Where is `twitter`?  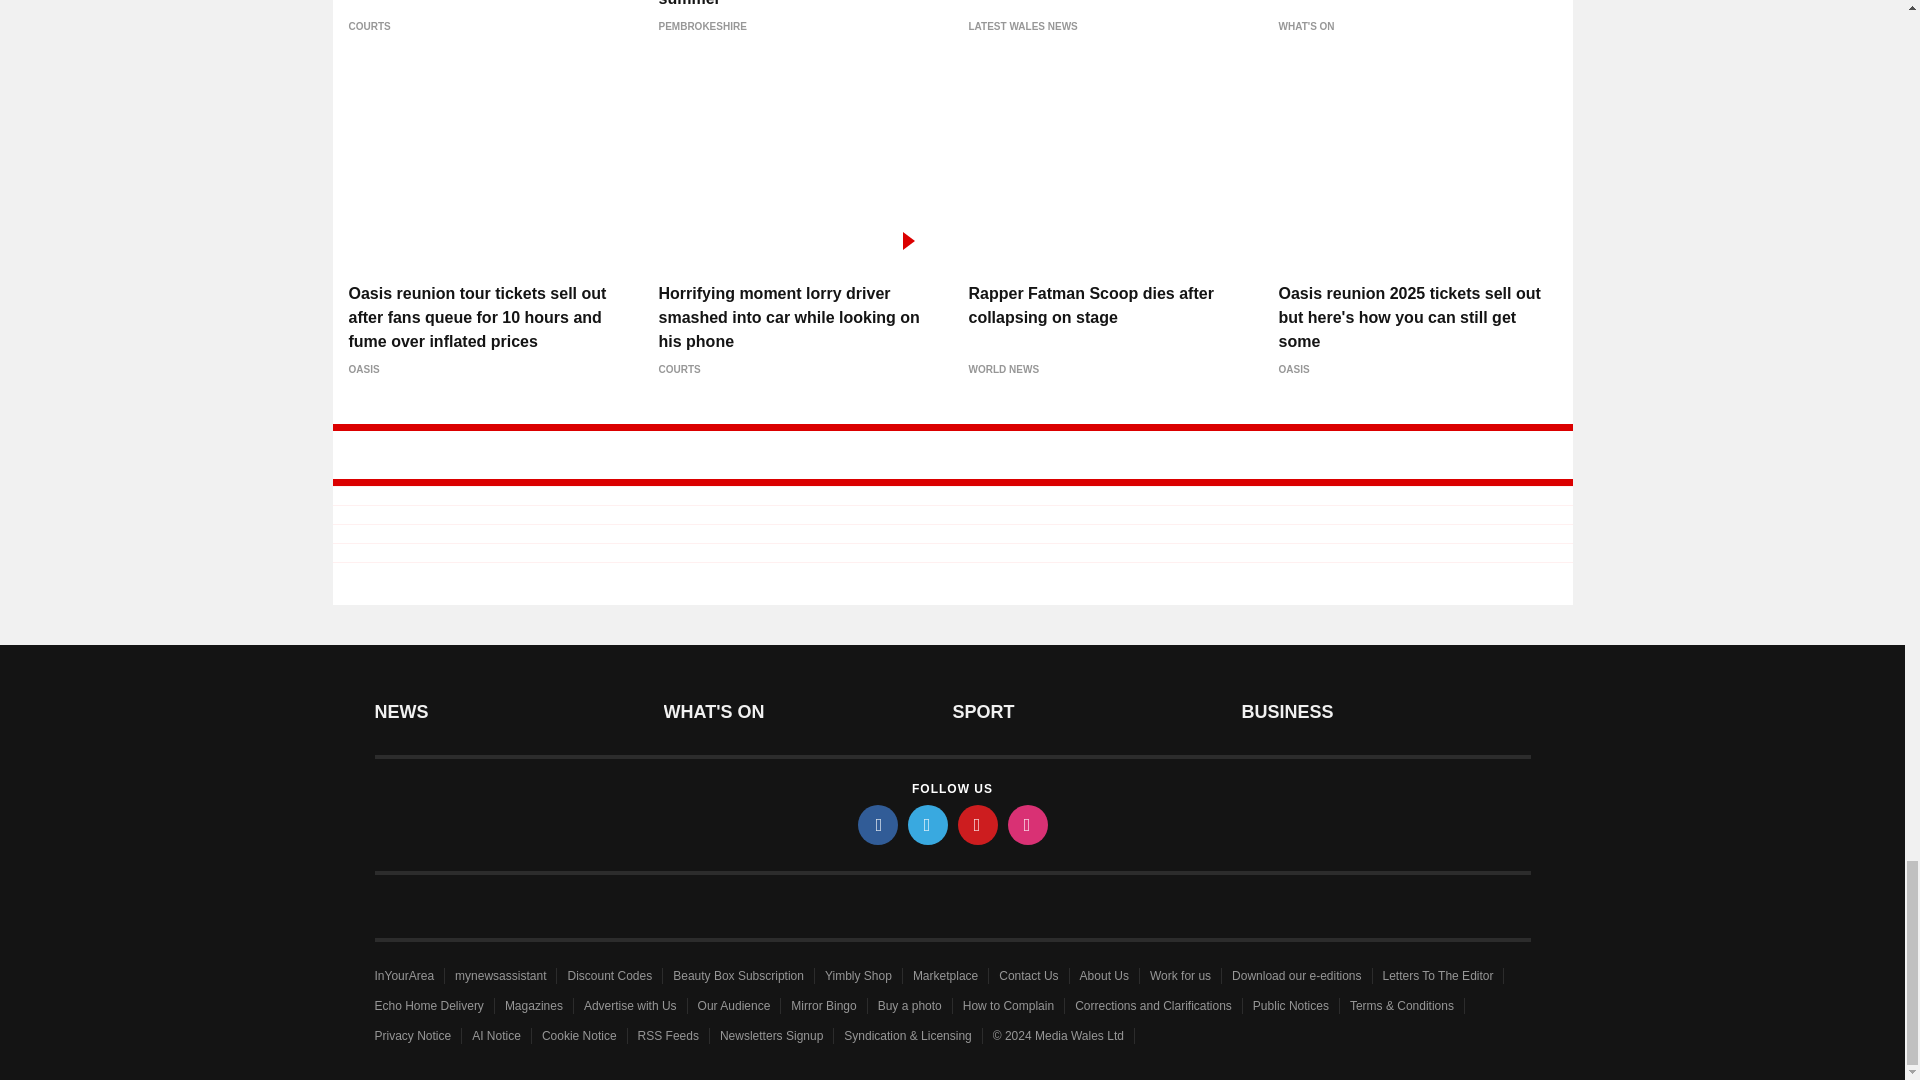 twitter is located at coordinates (928, 824).